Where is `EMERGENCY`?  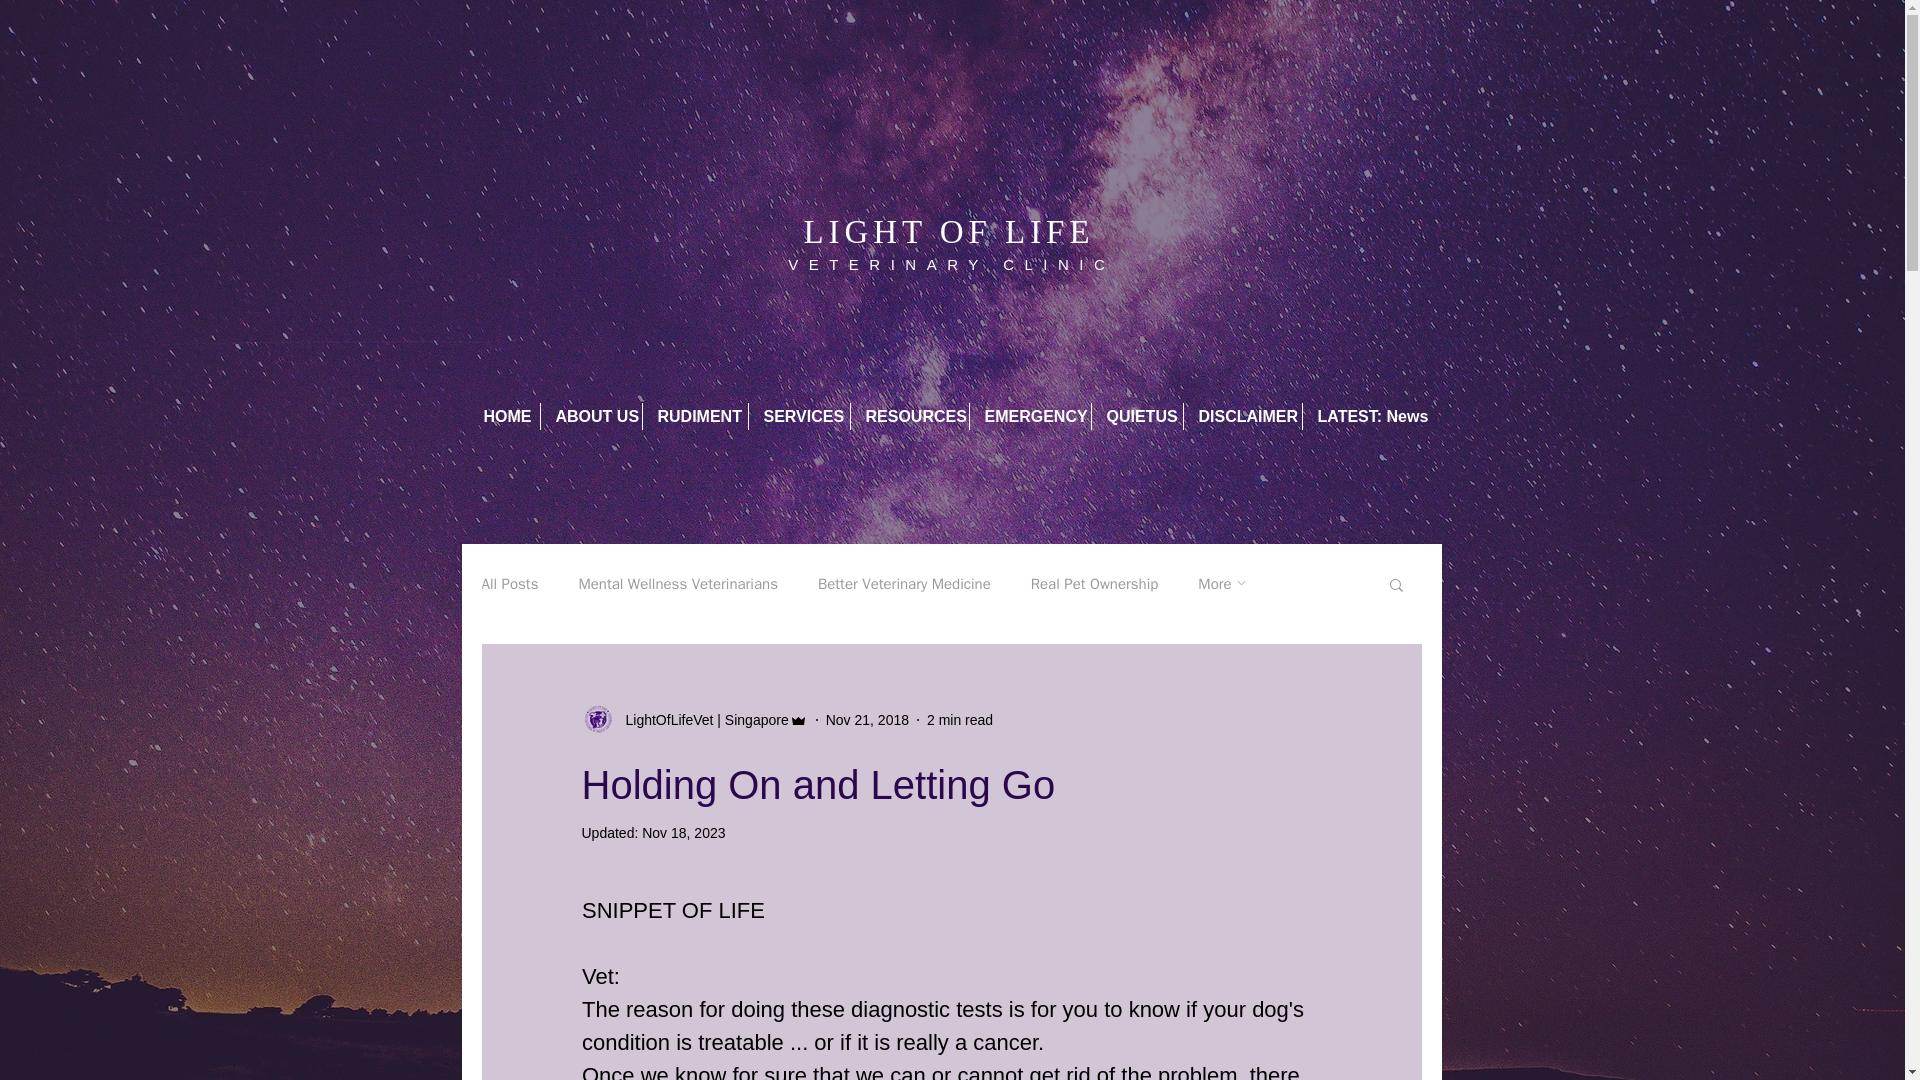
EMERGENCY is located at coordinates (1030, 416).